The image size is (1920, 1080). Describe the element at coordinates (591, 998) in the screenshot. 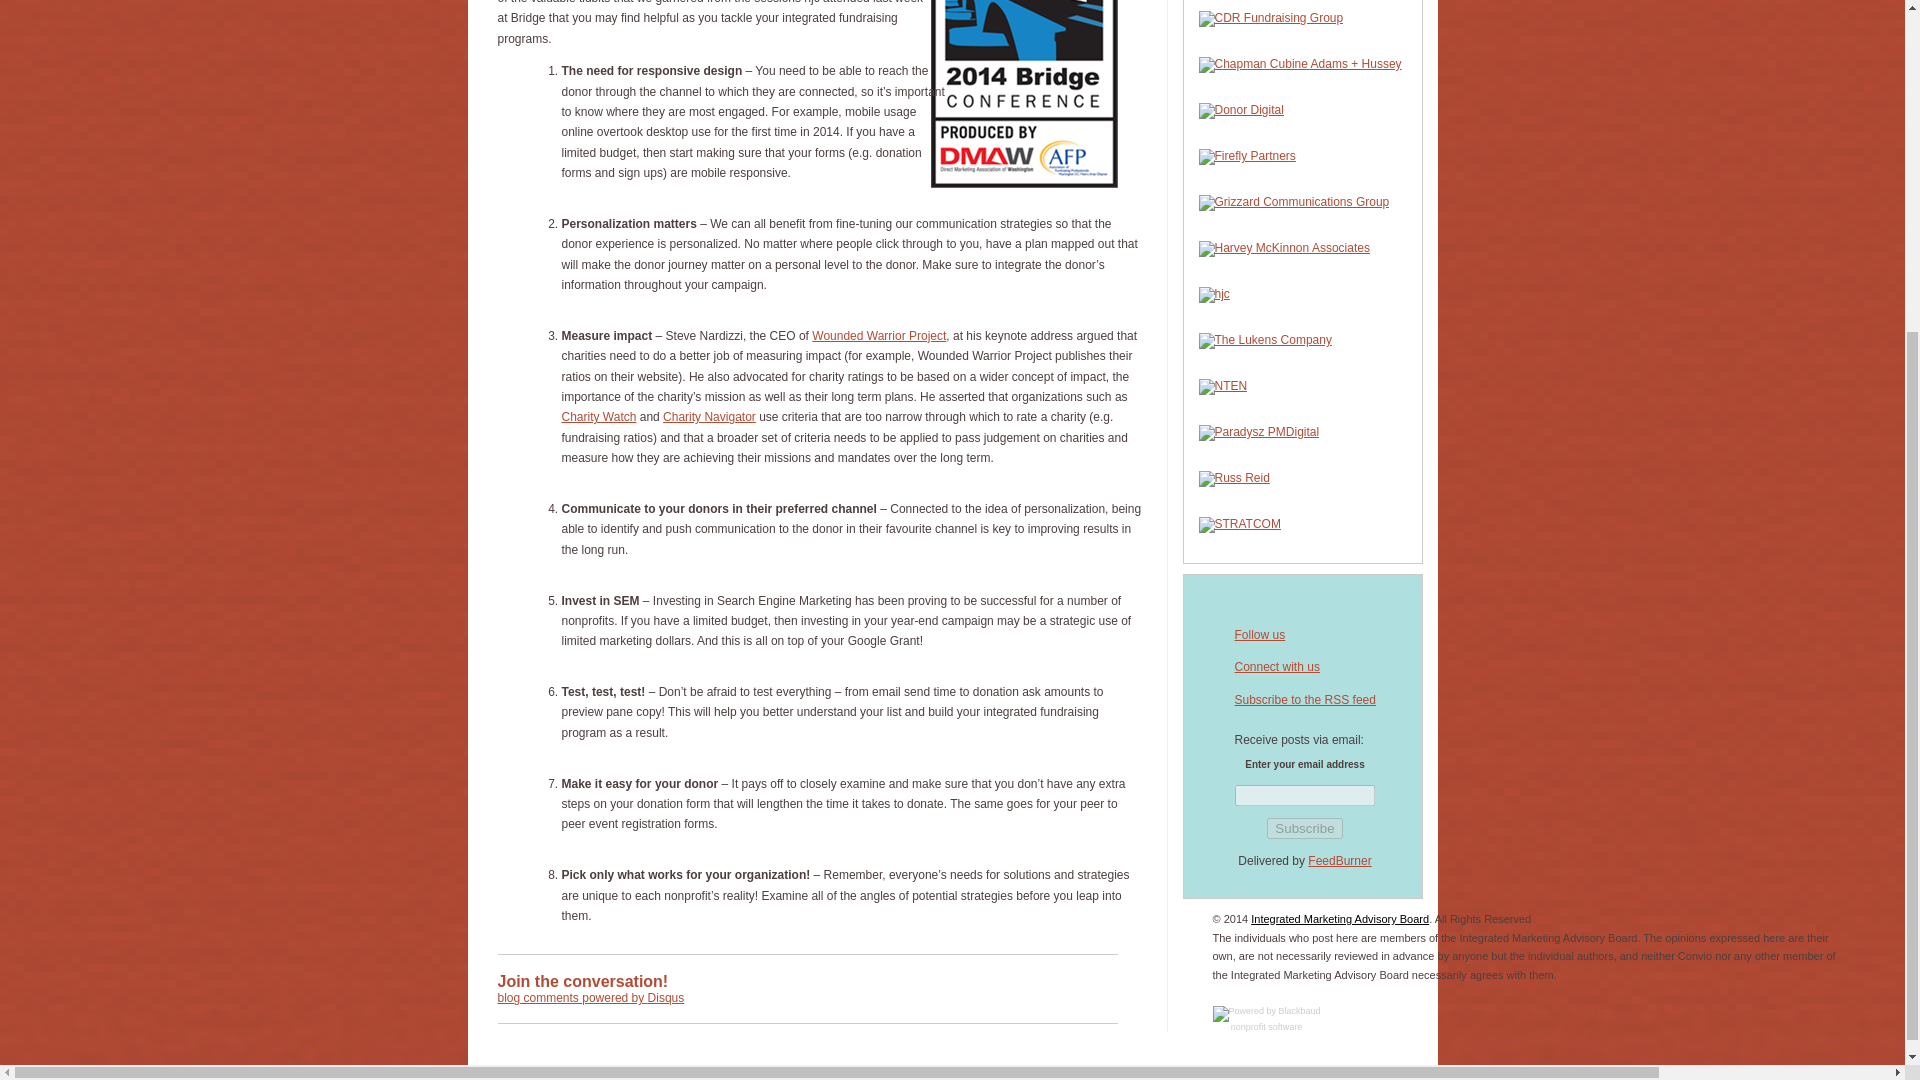

I see `blog comments powered by Disqus` at that location.